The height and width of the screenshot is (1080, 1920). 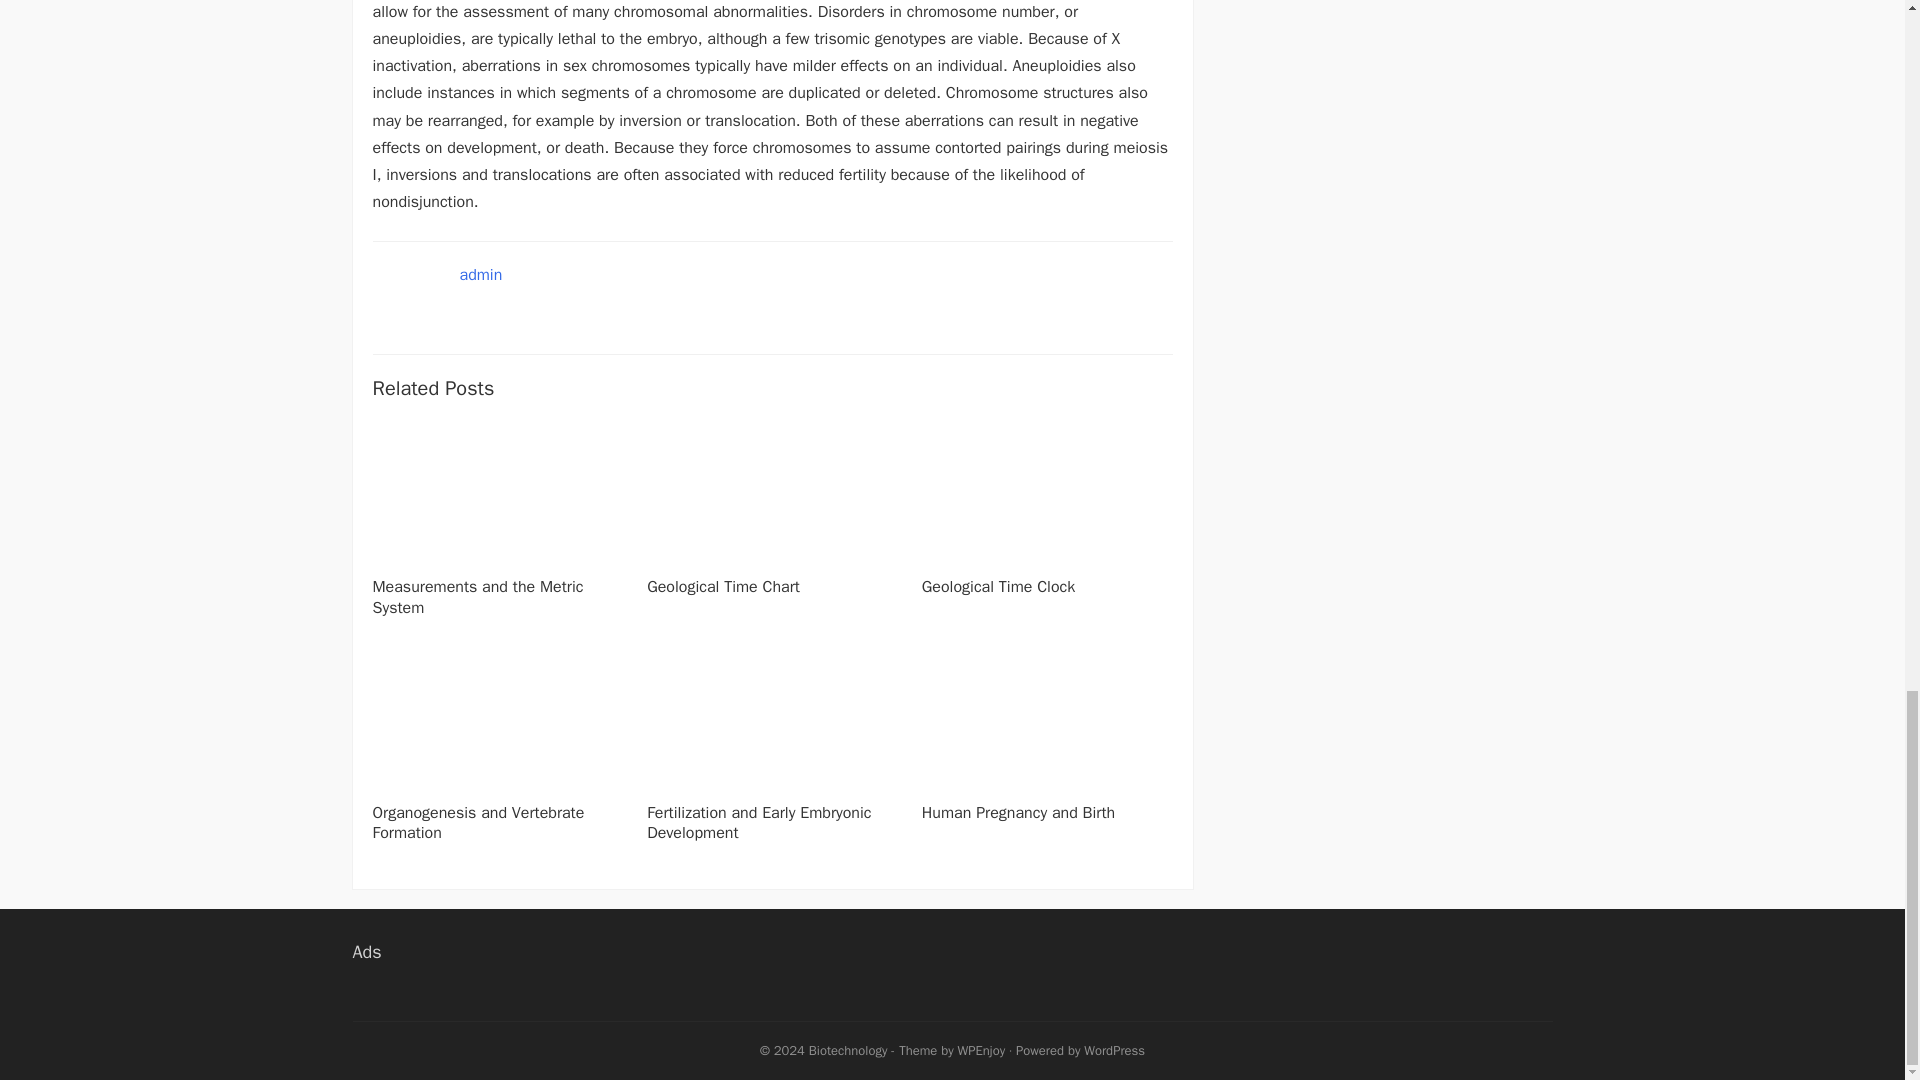 What do you see at coordinates (1114, 1050) in the screenshot?
I see `WordPress` at bounding box center [1114, 1050].